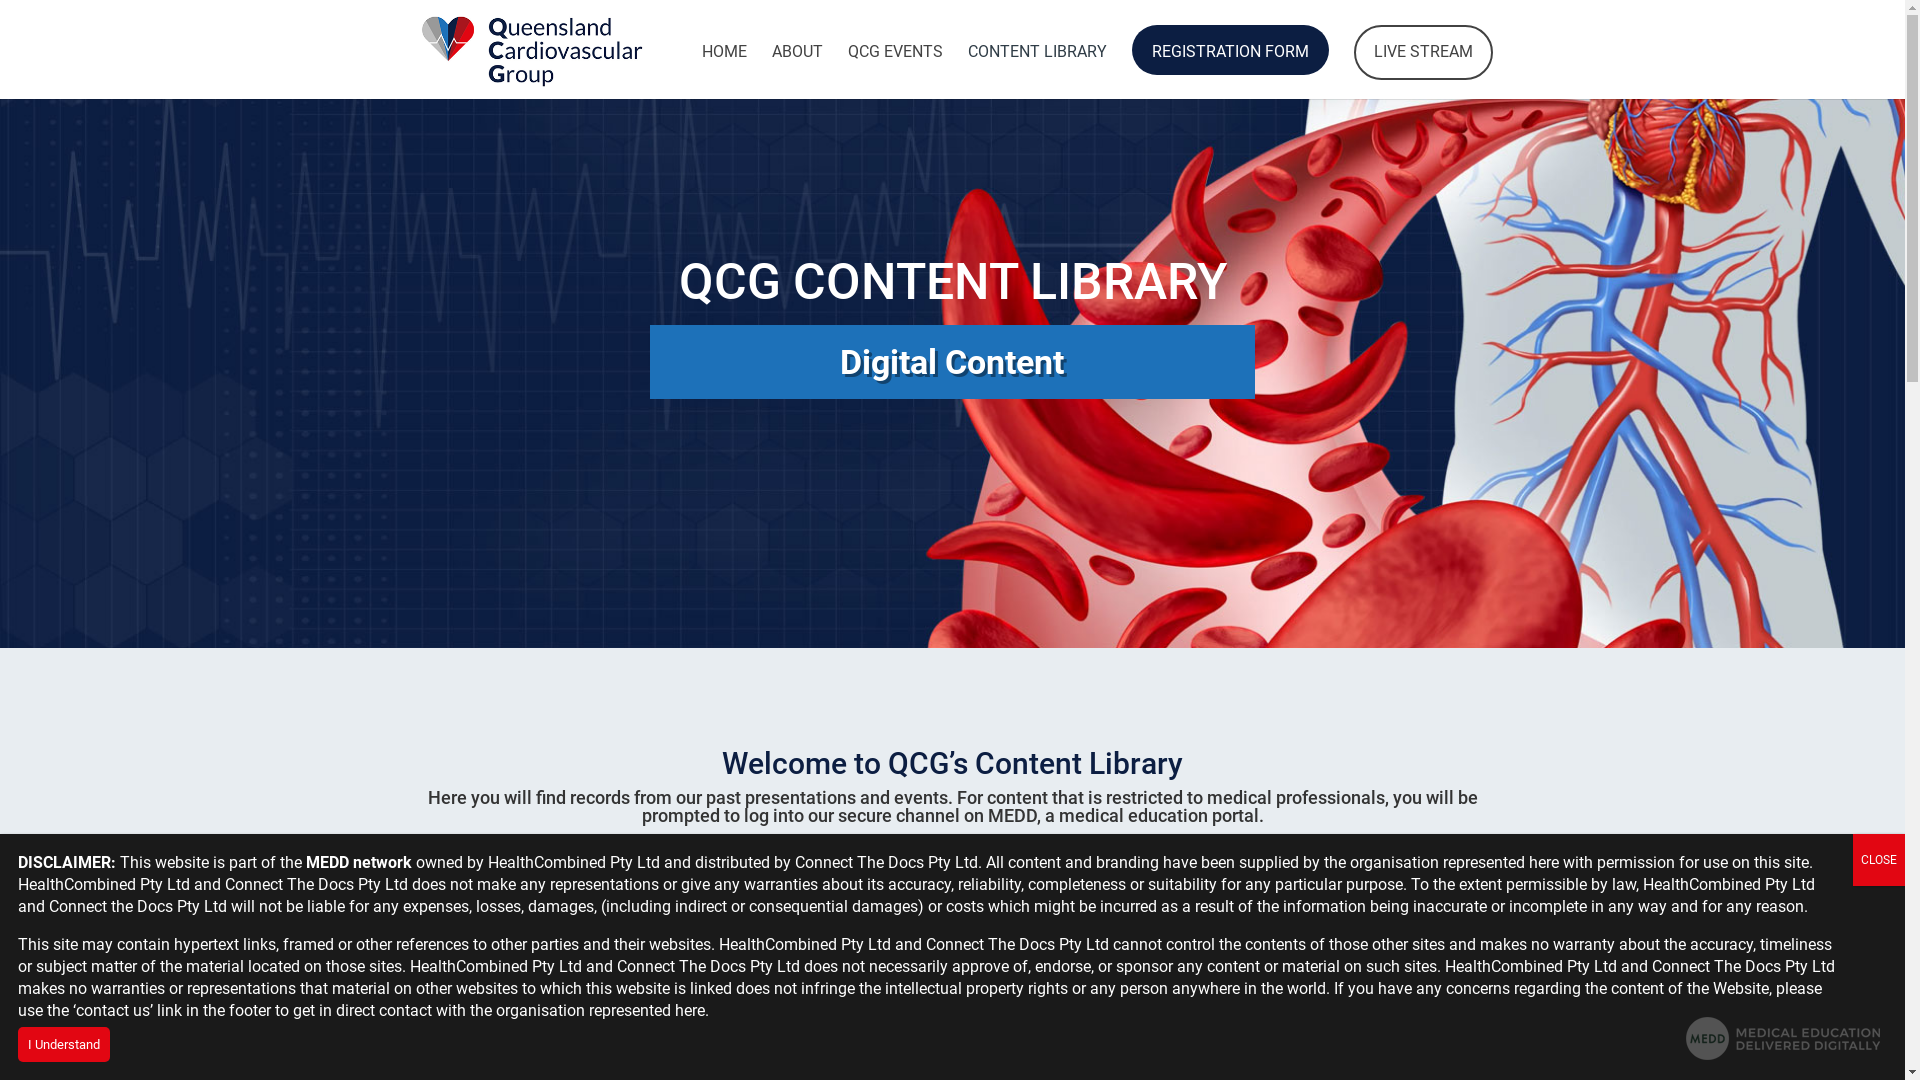 The width and height of the screenshot is (1920, 1080). I want to click on HOME, so click(724, 68).